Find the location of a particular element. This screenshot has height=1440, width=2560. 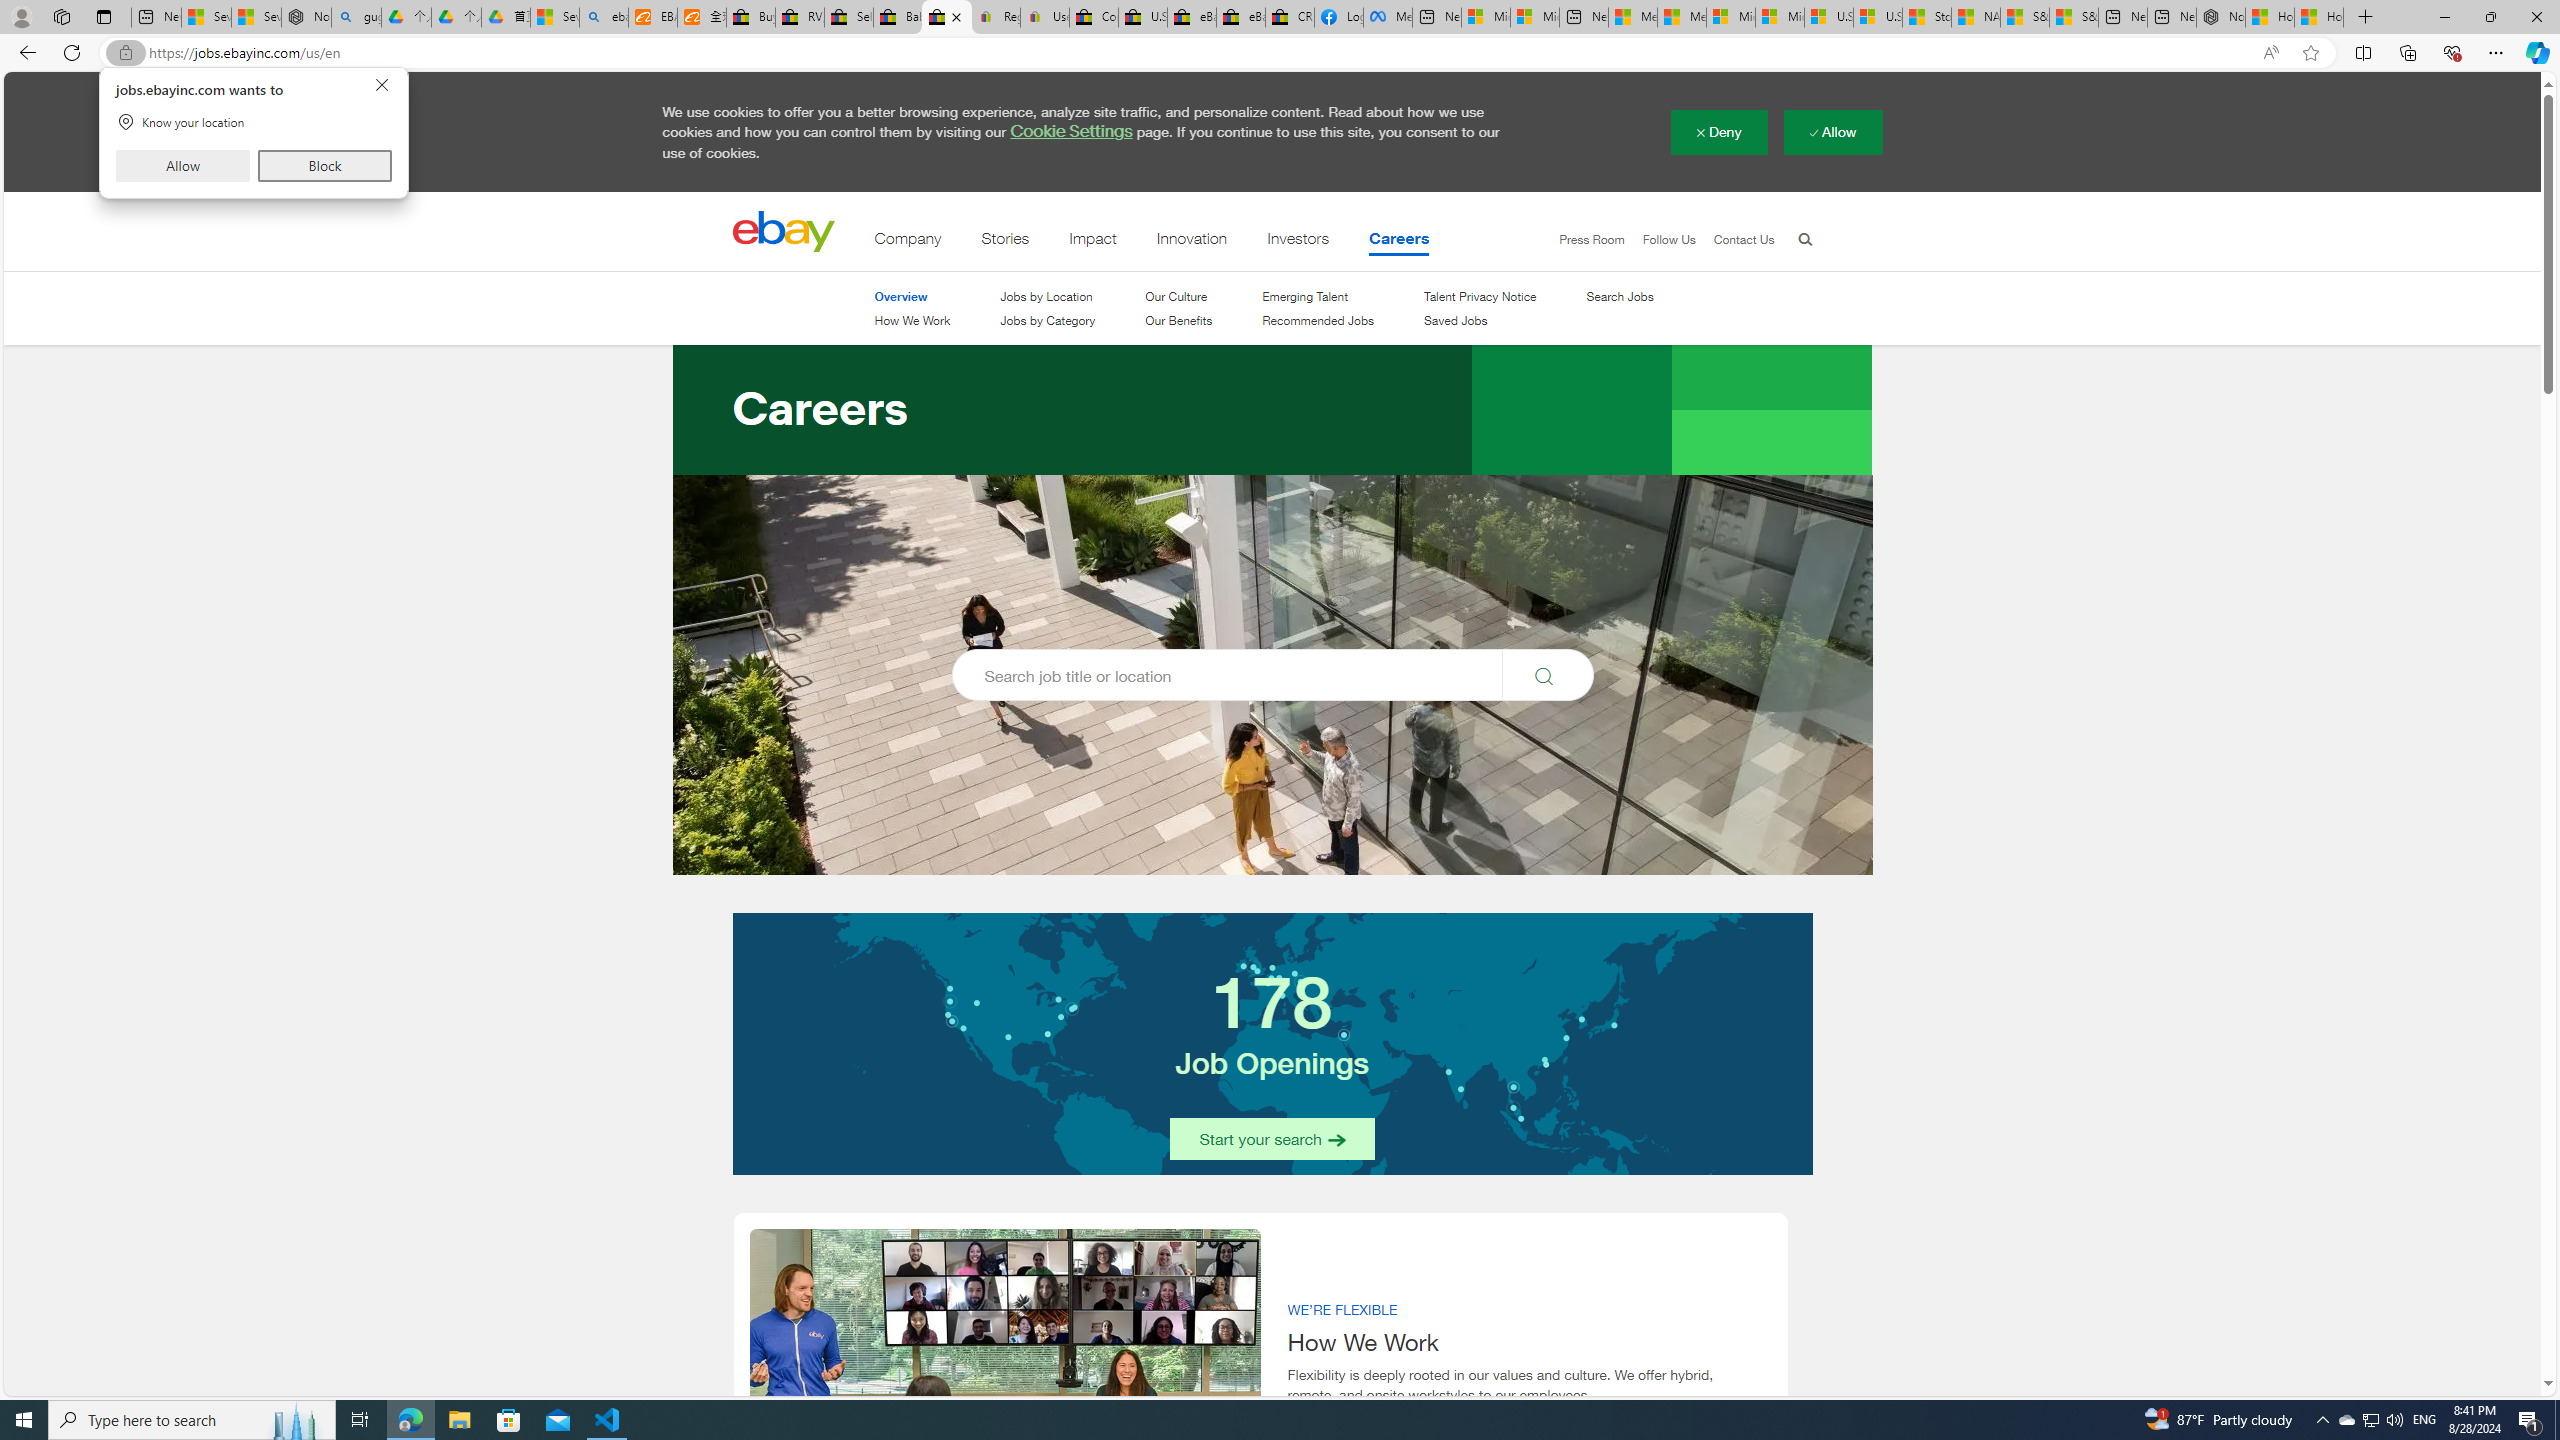

Jobs by Category is located at coordinates (1048, 322).